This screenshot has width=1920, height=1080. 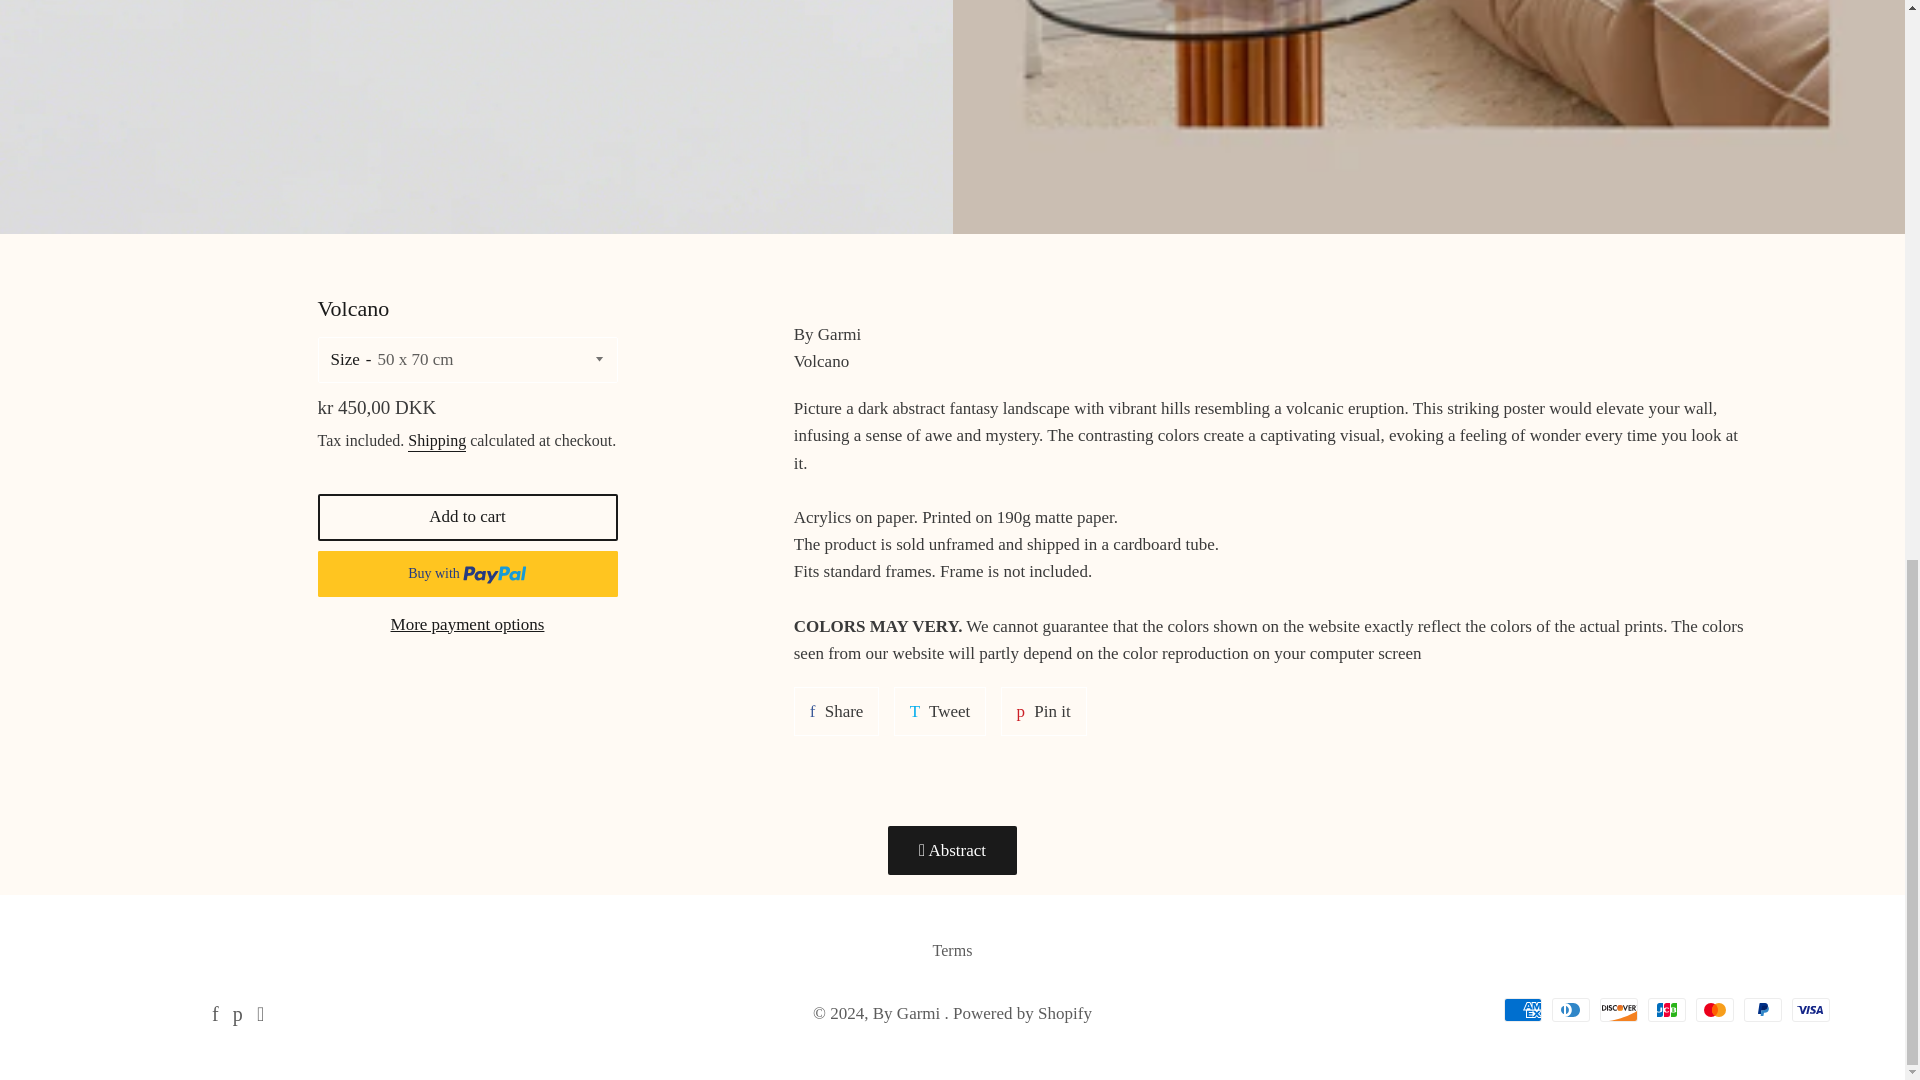 What do you see at coordinates (836, 710) in the screenshot?
I see `JCB` at bounding box center [836, 710].